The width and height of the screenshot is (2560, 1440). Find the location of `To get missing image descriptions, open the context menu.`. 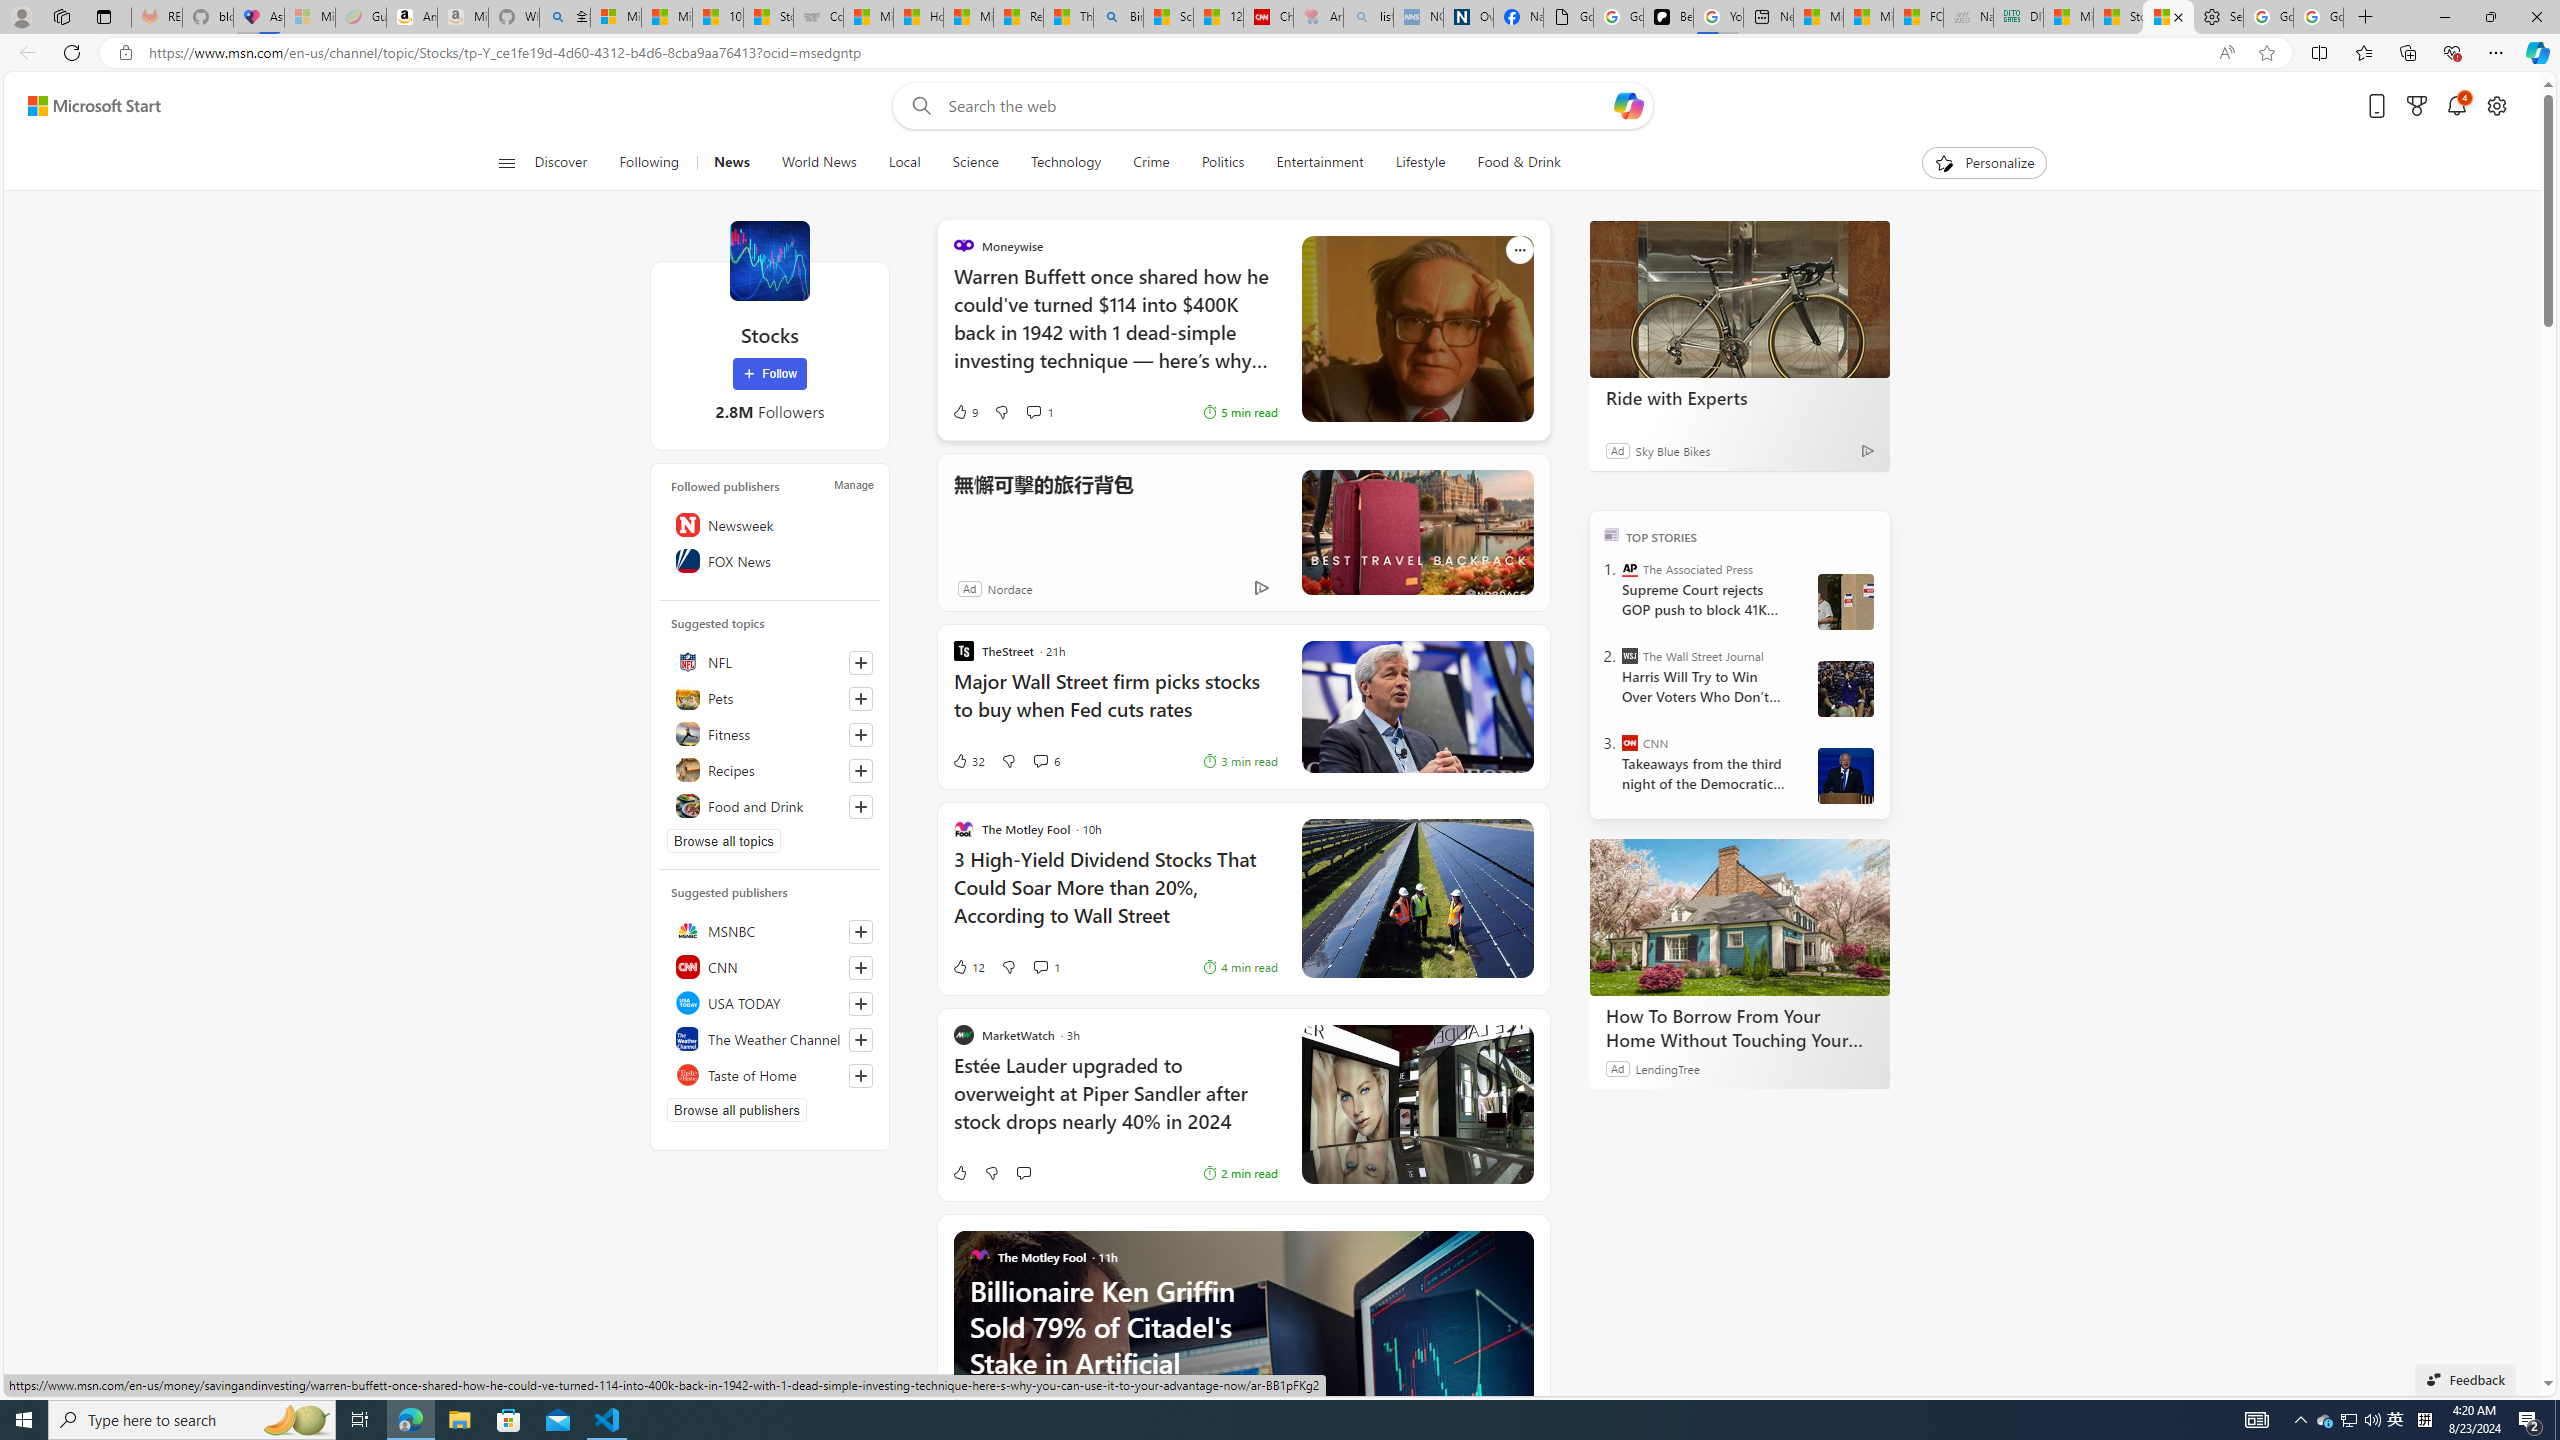

To get missing image descriptions, open the context menu. is located at coordinates (1944, 162).